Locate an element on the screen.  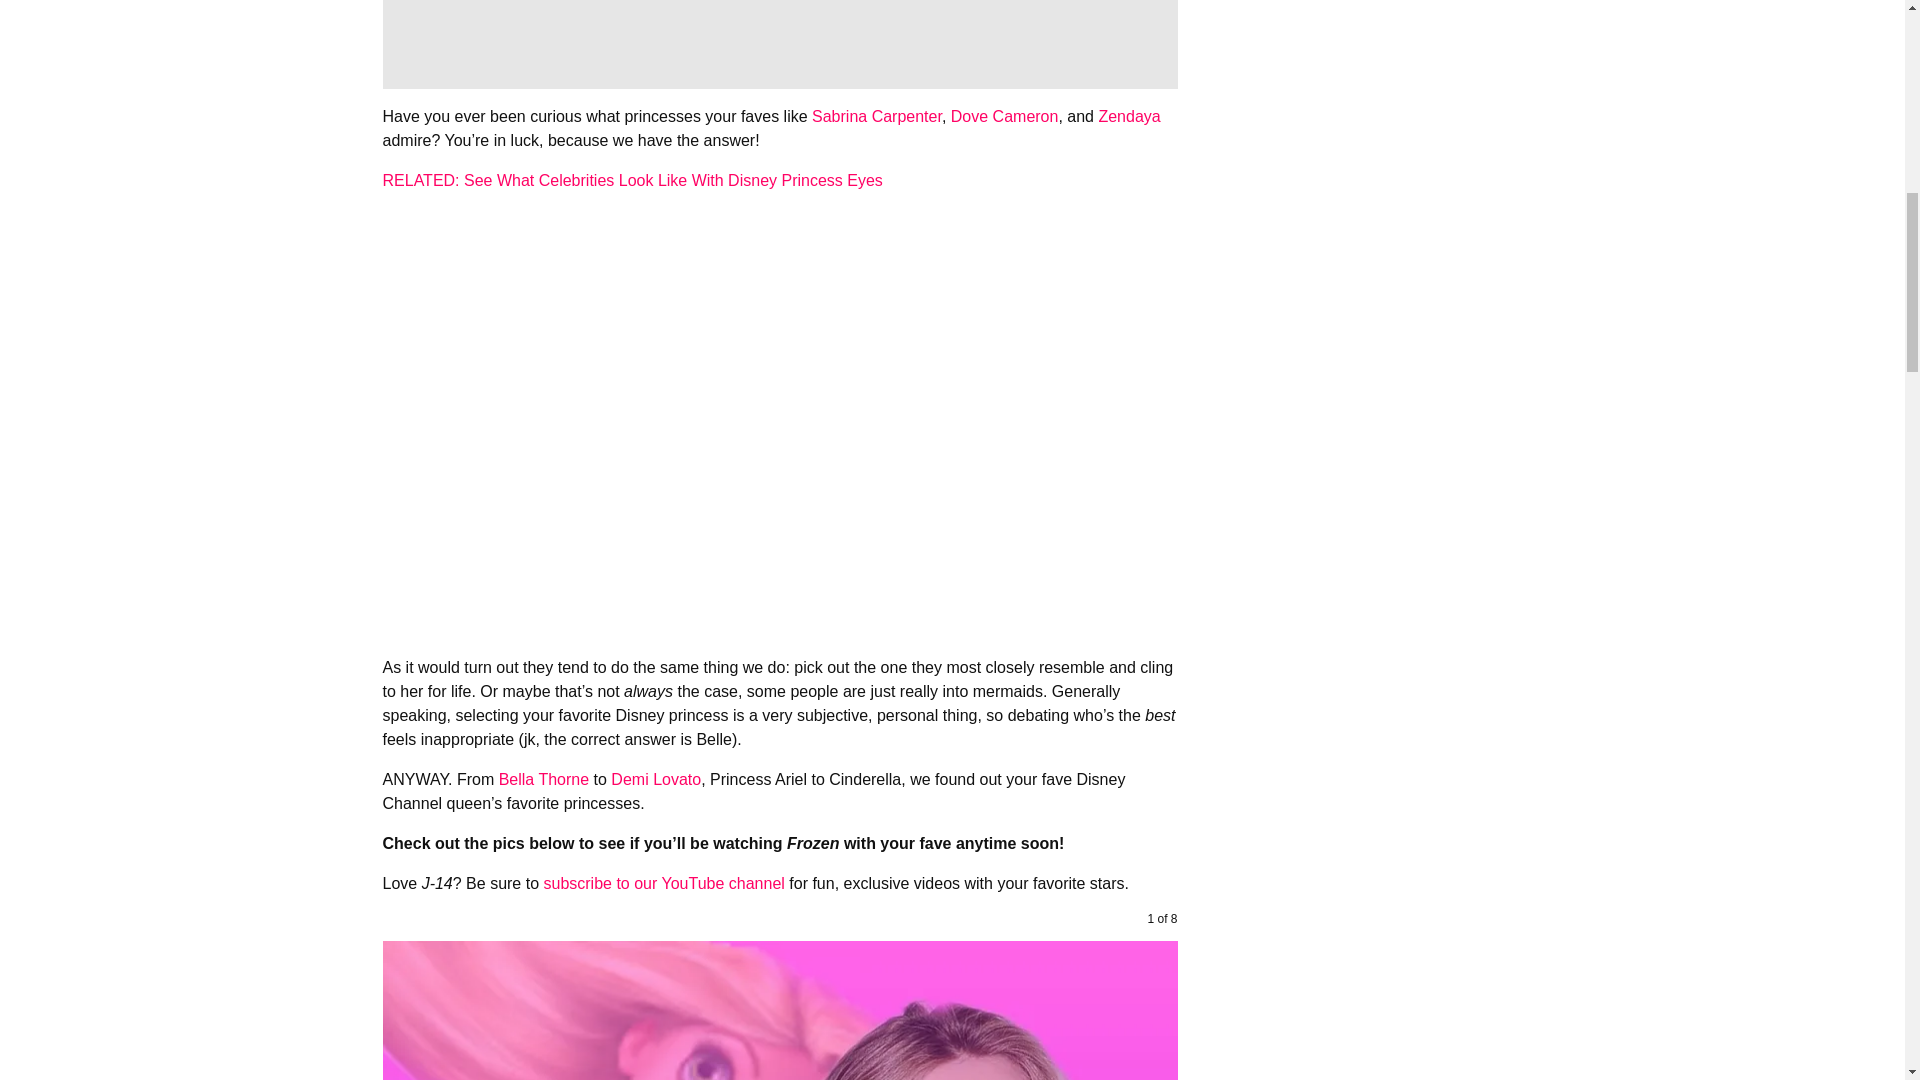
Sabrina Carpenter is located at coordinates (877, 116).